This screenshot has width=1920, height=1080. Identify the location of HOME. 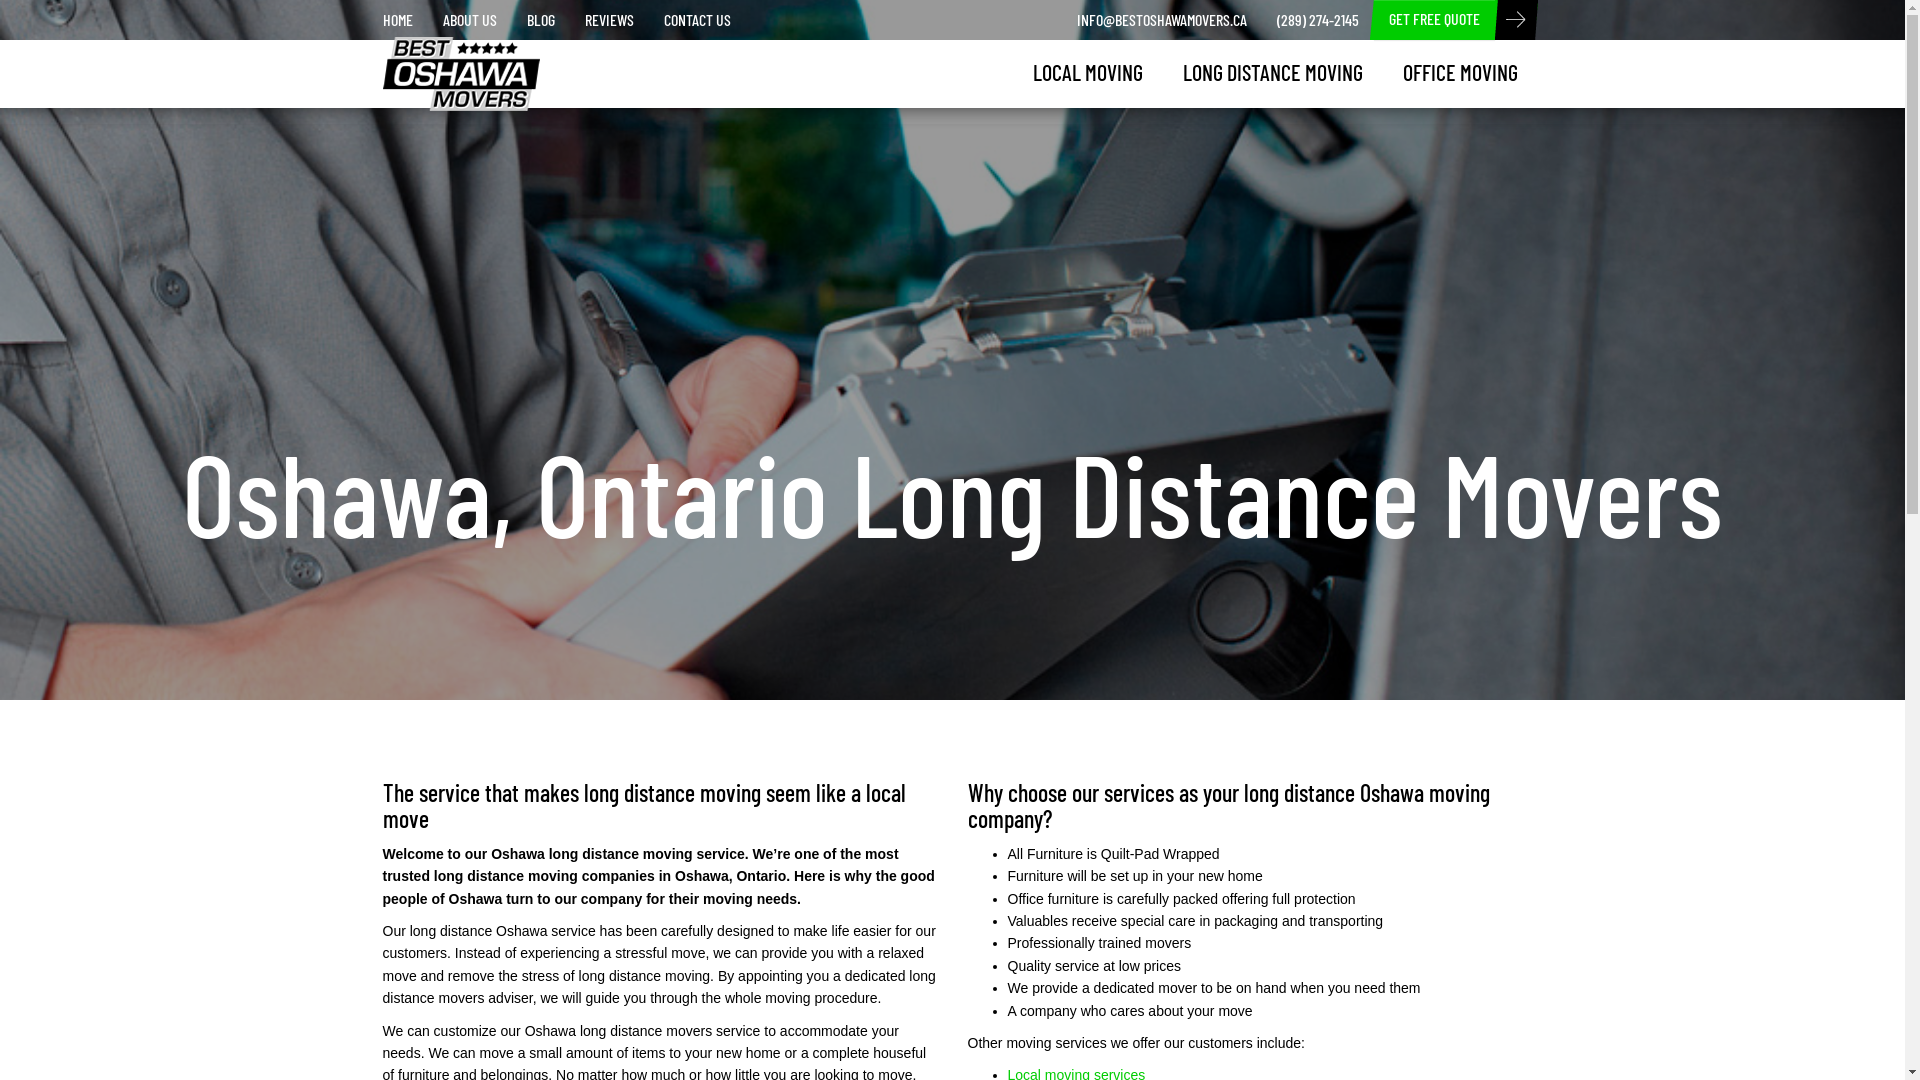
(398, 20).